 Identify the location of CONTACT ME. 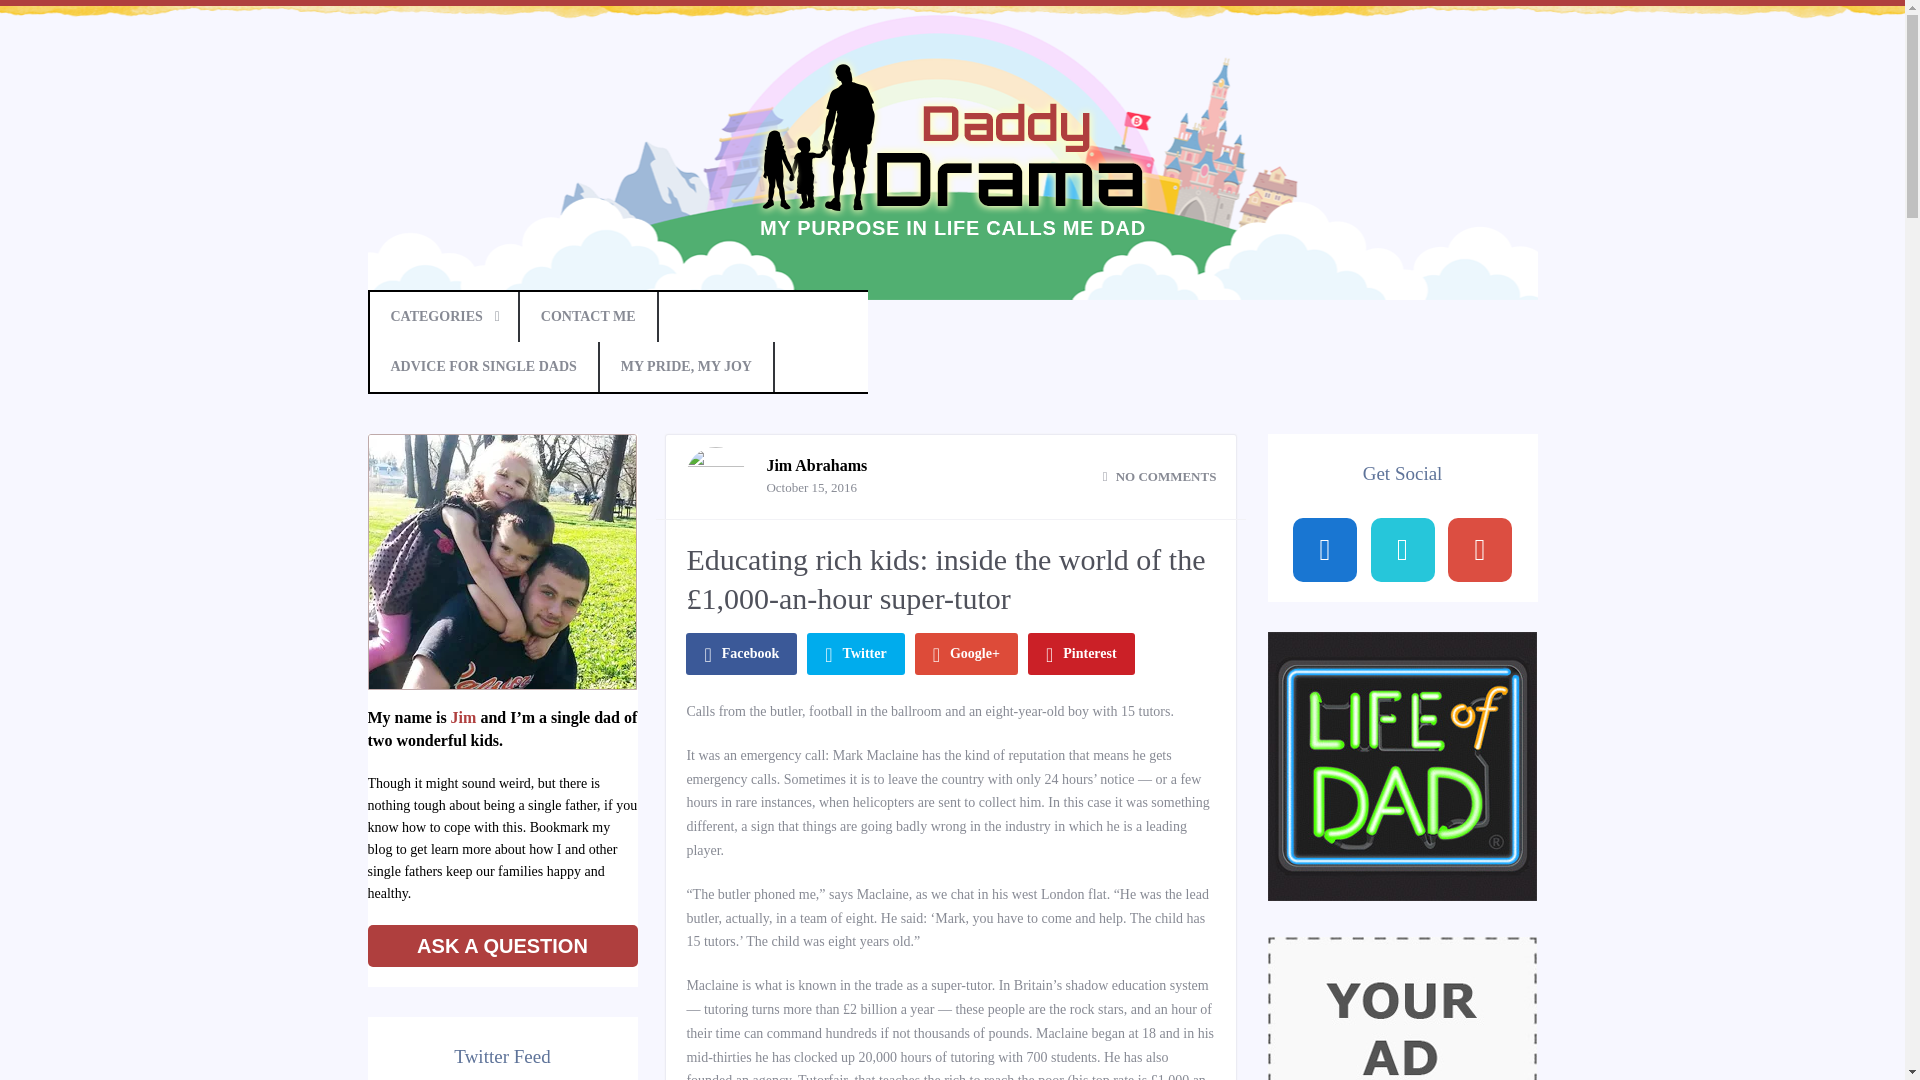
(589, 316).